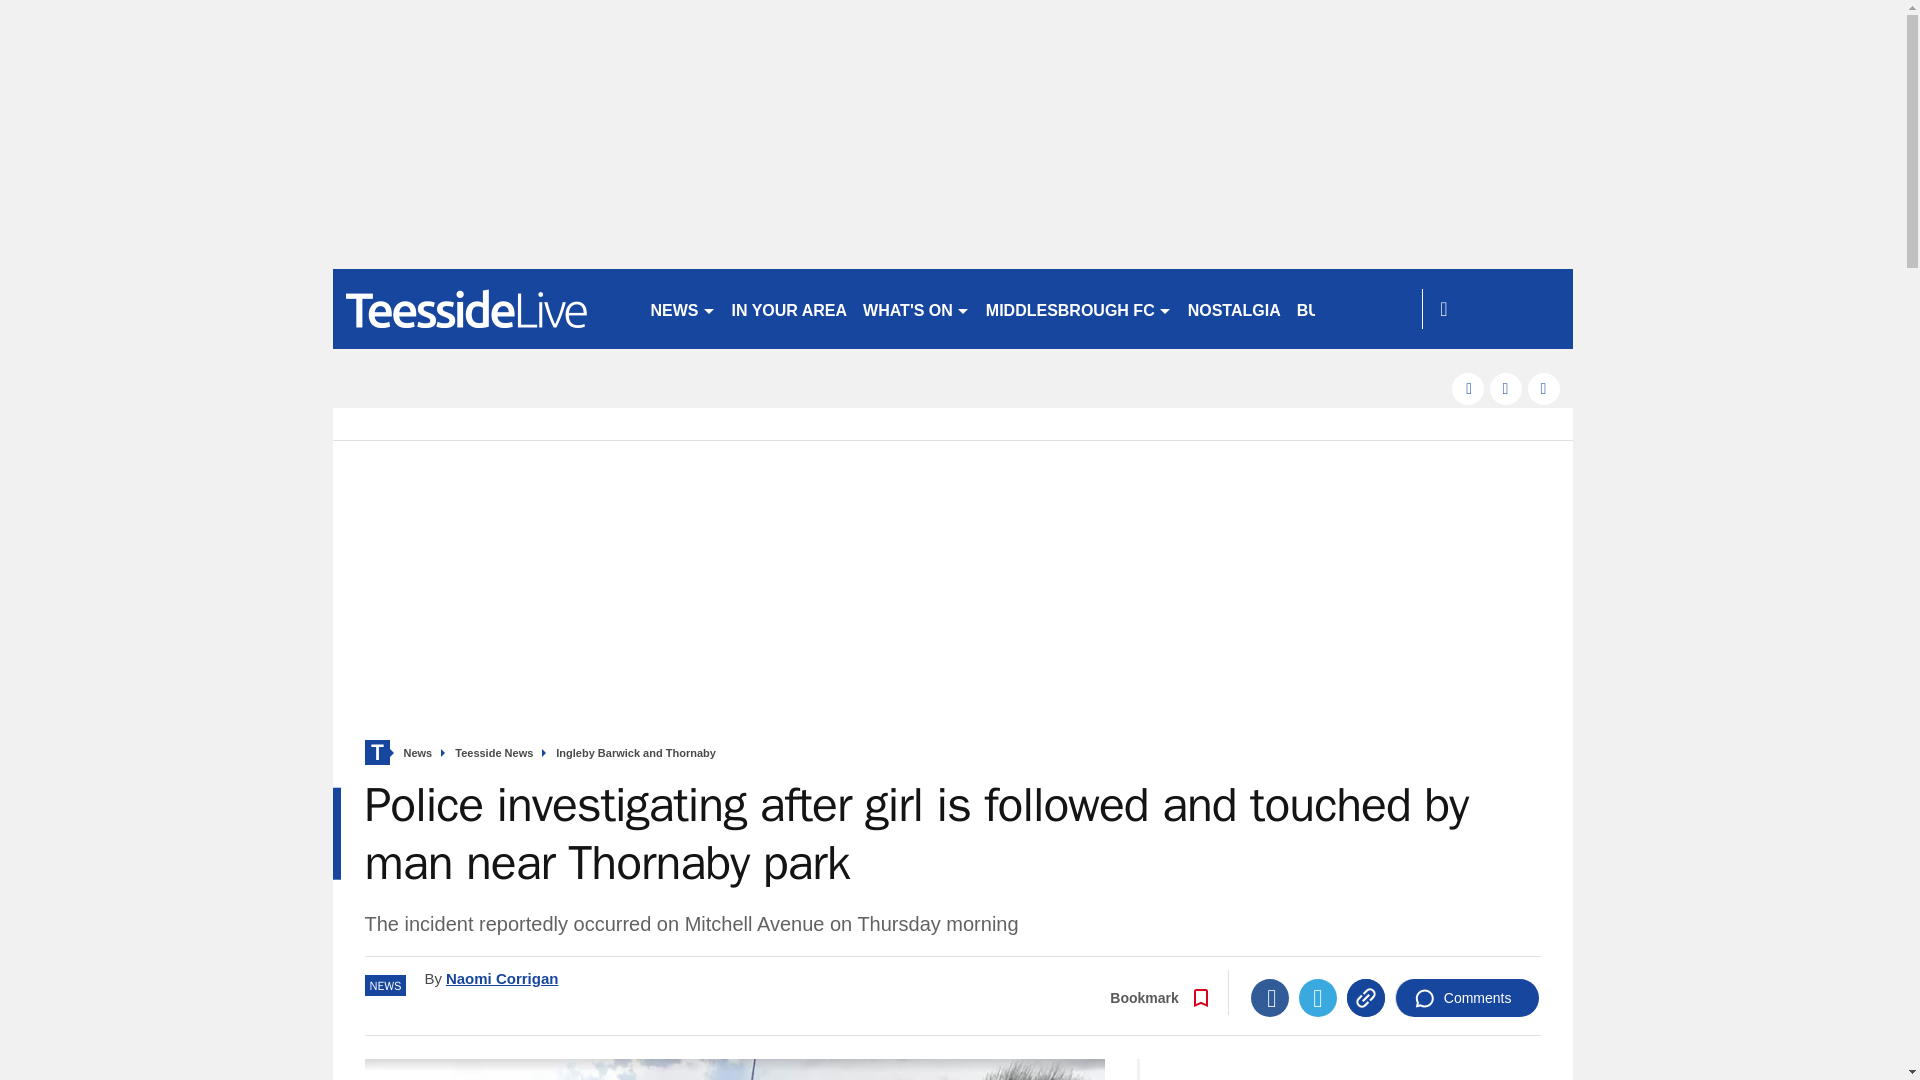  Describe the element at coordinates (1337, 308) in the screenshot. I see `BUSINESS` at that location.